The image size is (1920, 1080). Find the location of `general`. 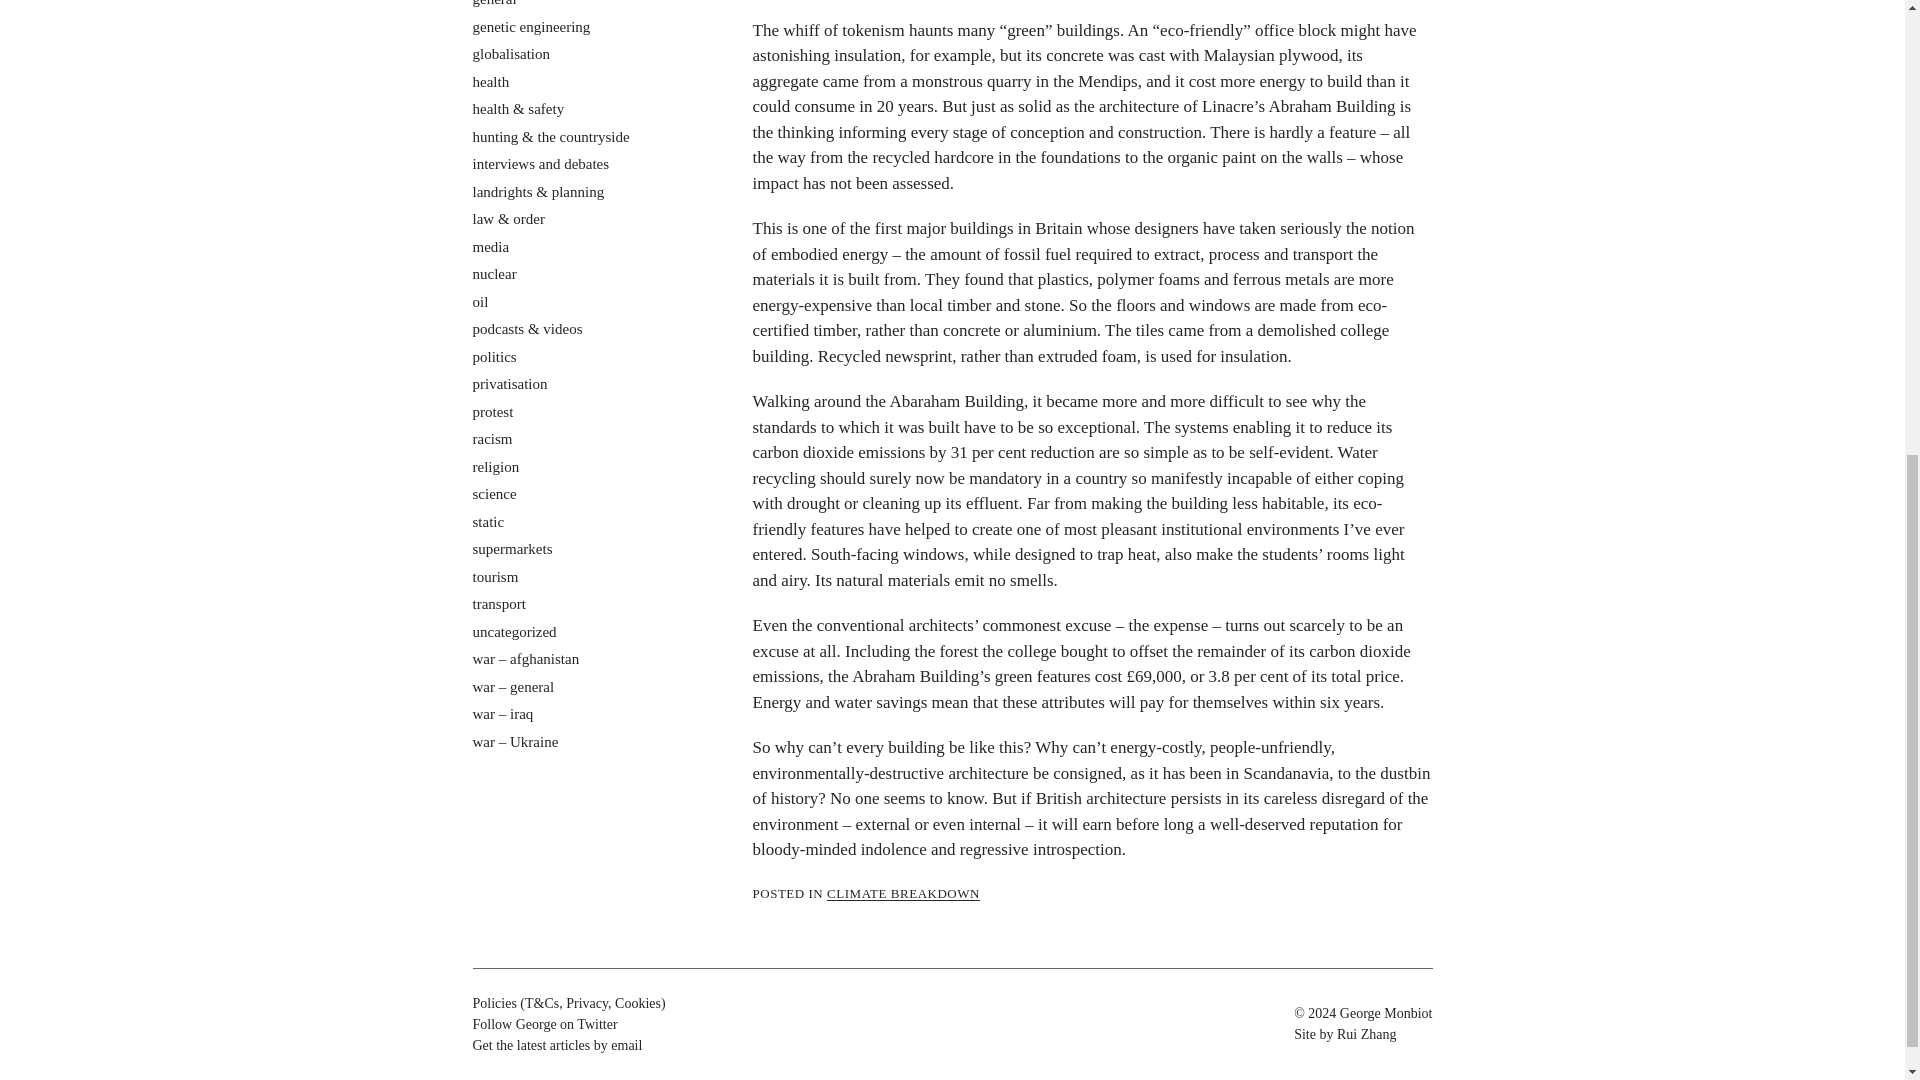

general is located at coordinates (494, 3).